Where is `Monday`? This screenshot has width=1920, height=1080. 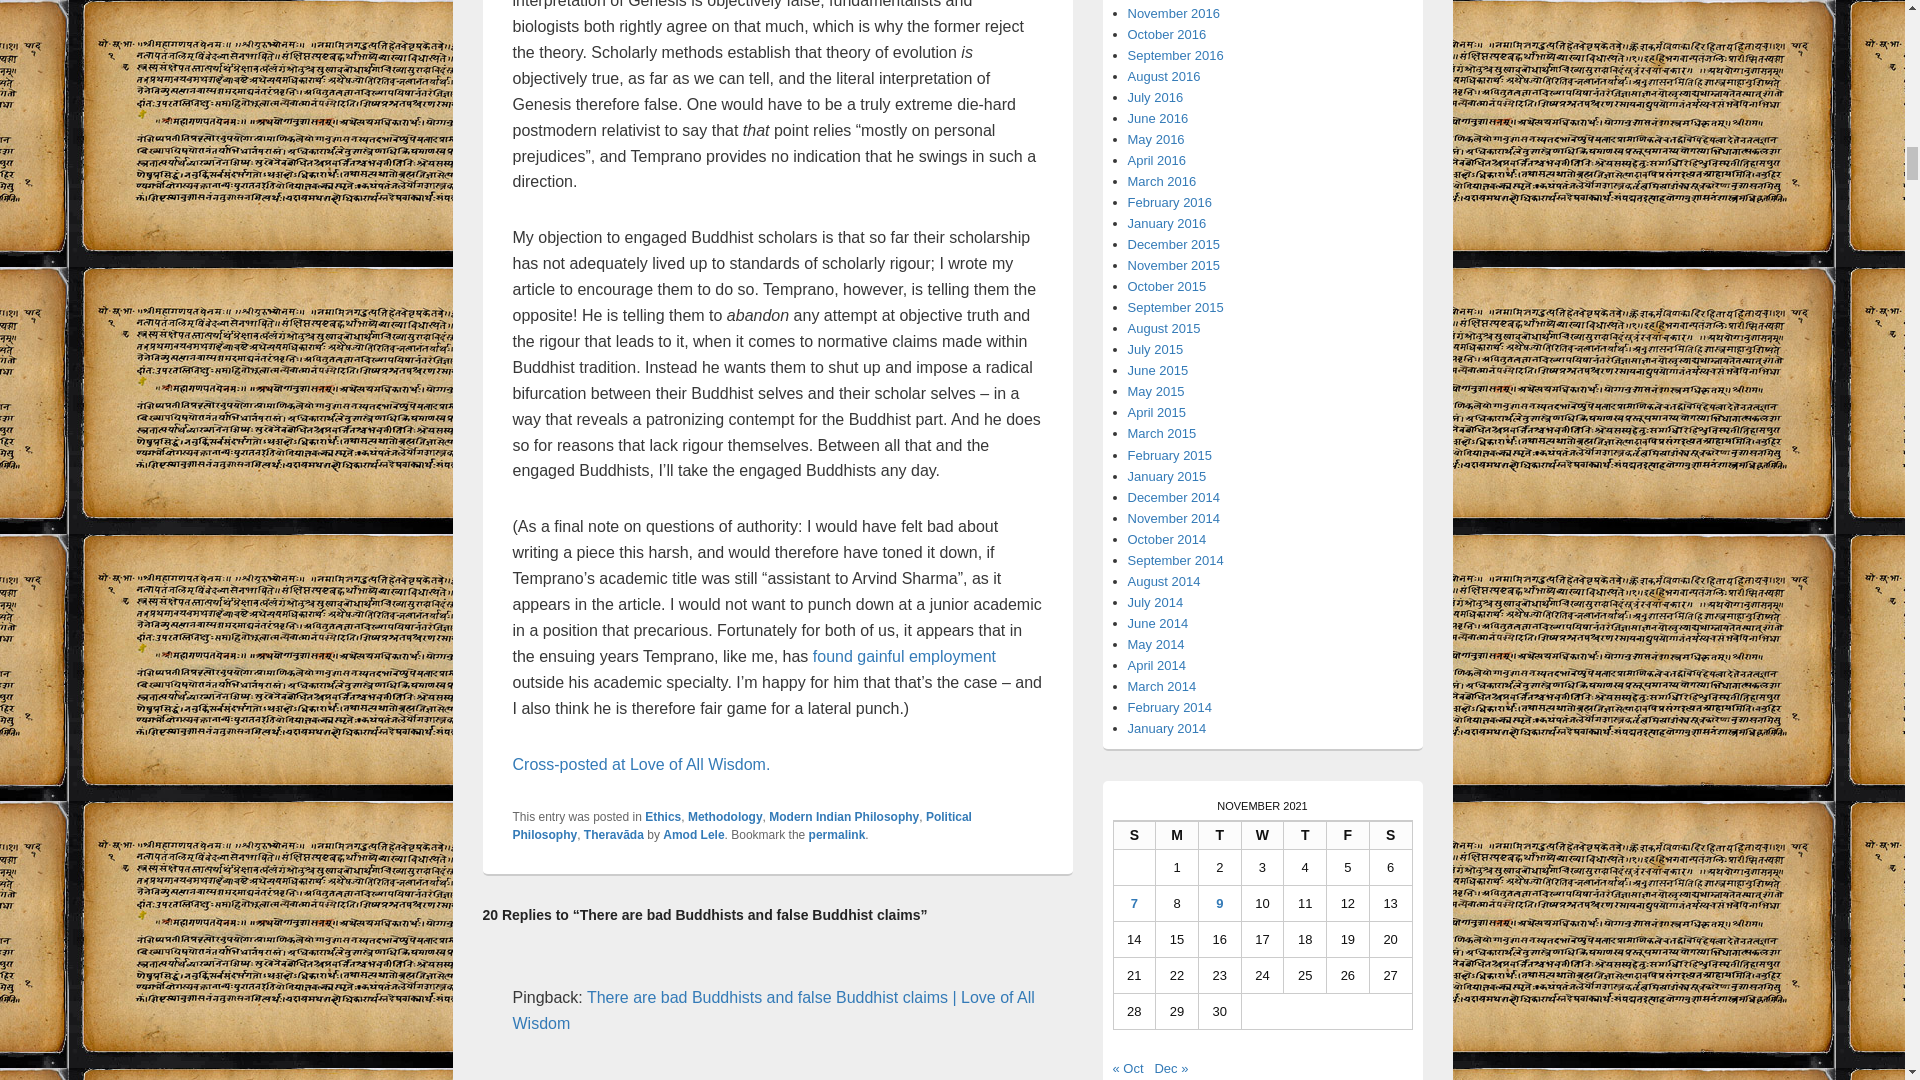 Monday is located at coordinates (1176, 834).